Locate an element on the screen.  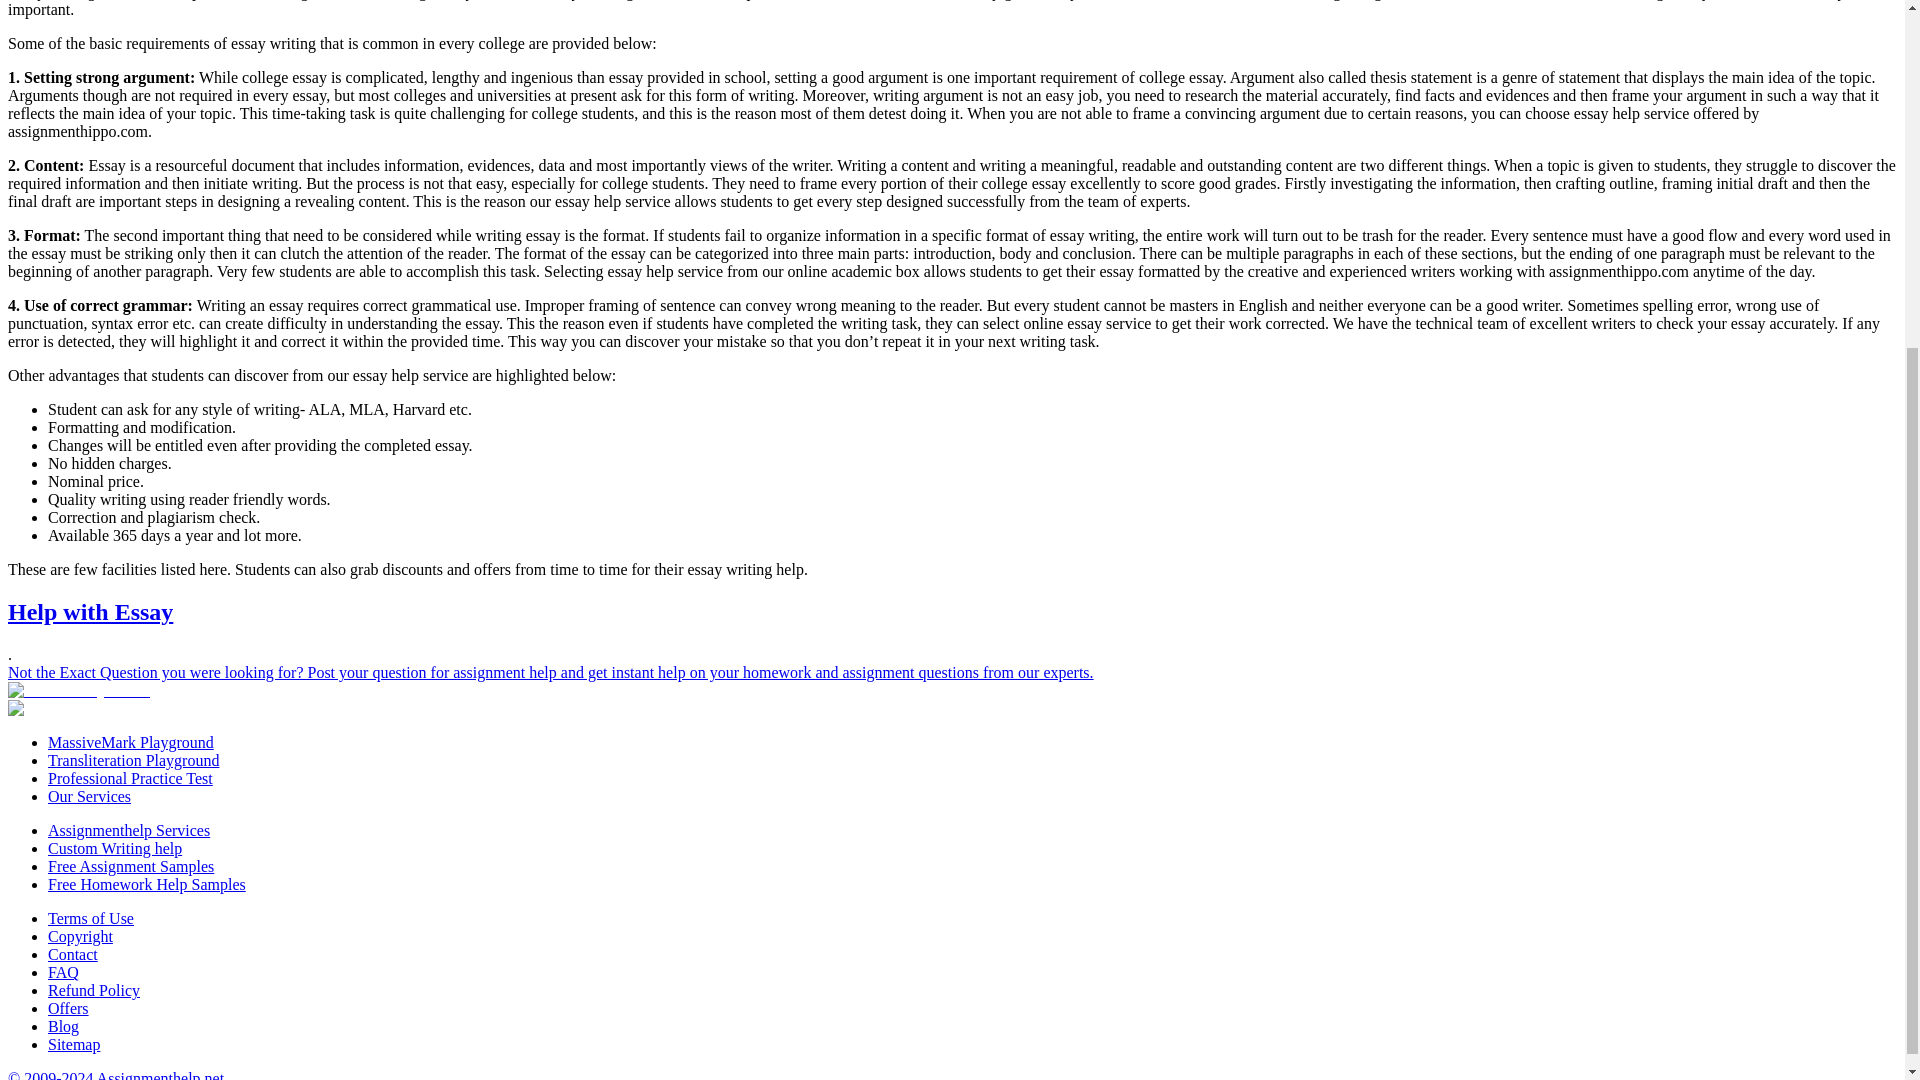
Our Services is located at coordinates (89, 796).